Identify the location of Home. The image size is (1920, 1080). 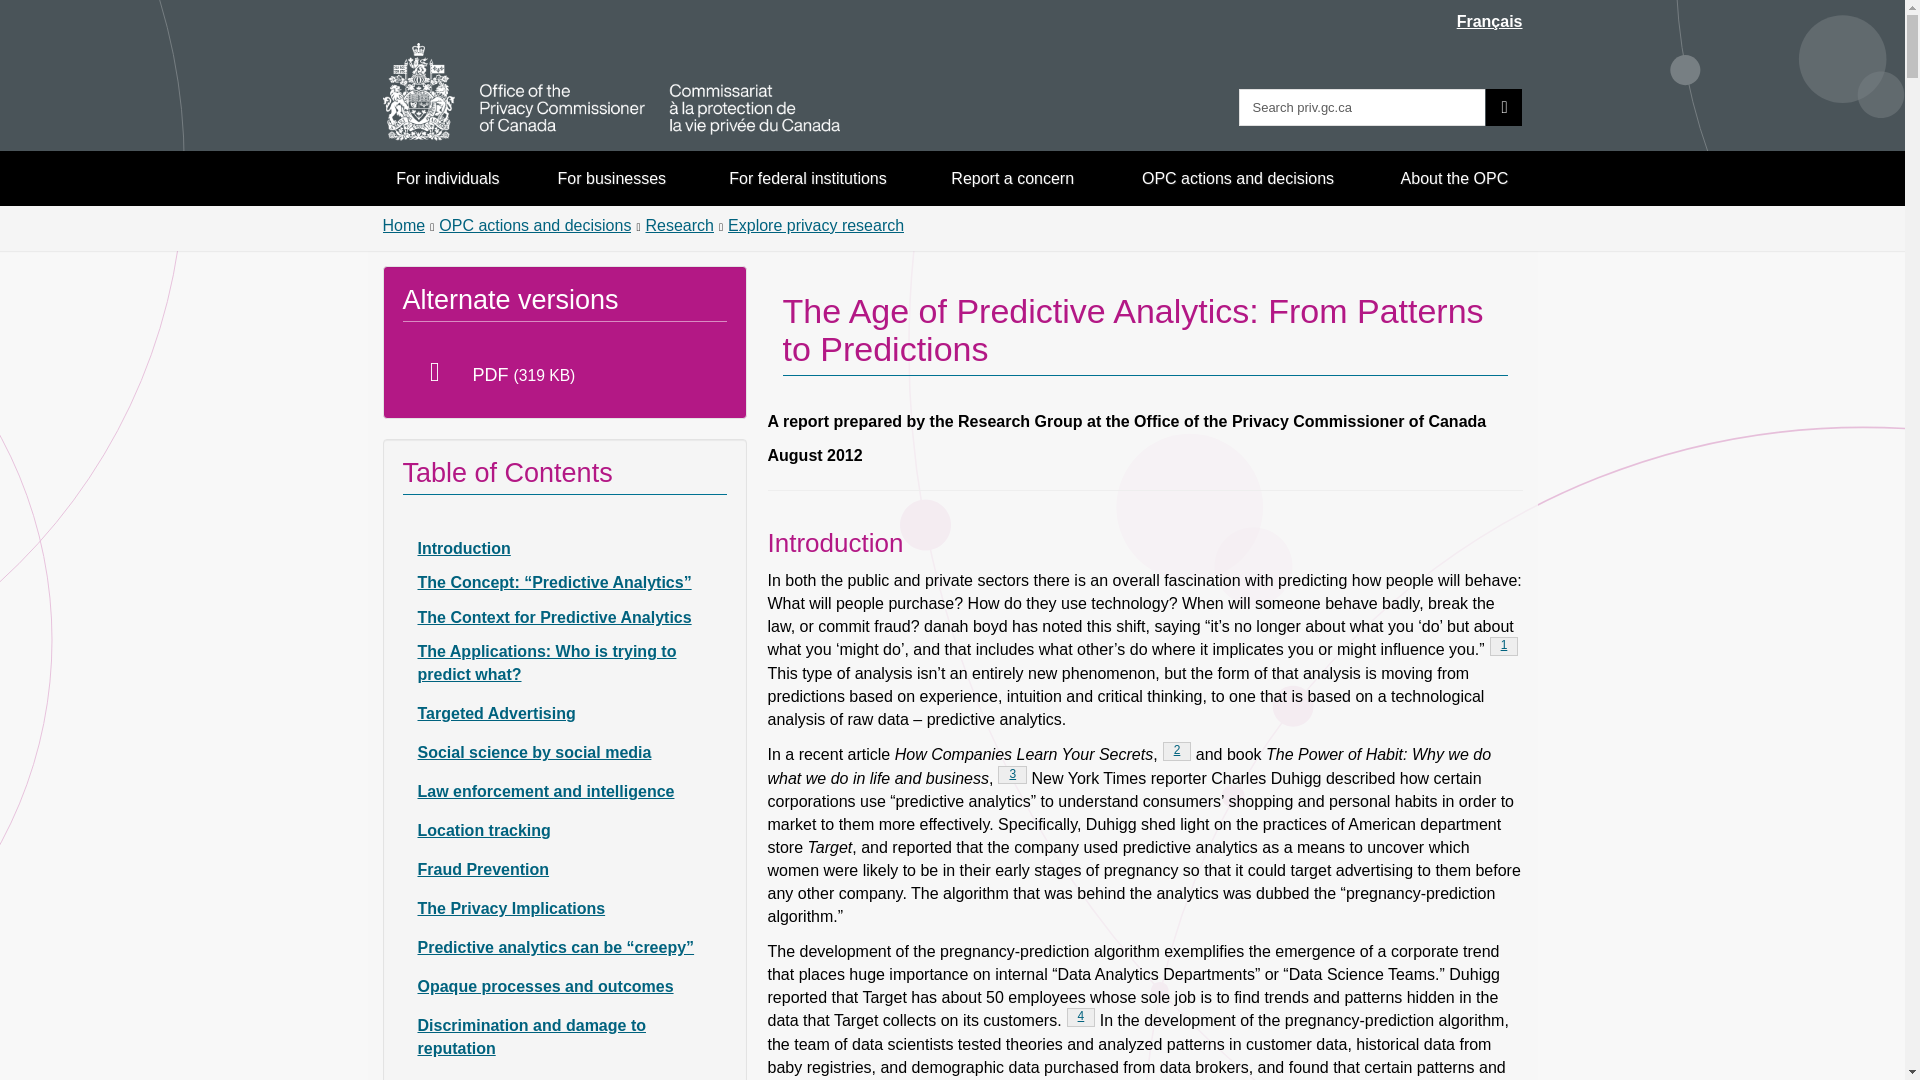
(403, 226).